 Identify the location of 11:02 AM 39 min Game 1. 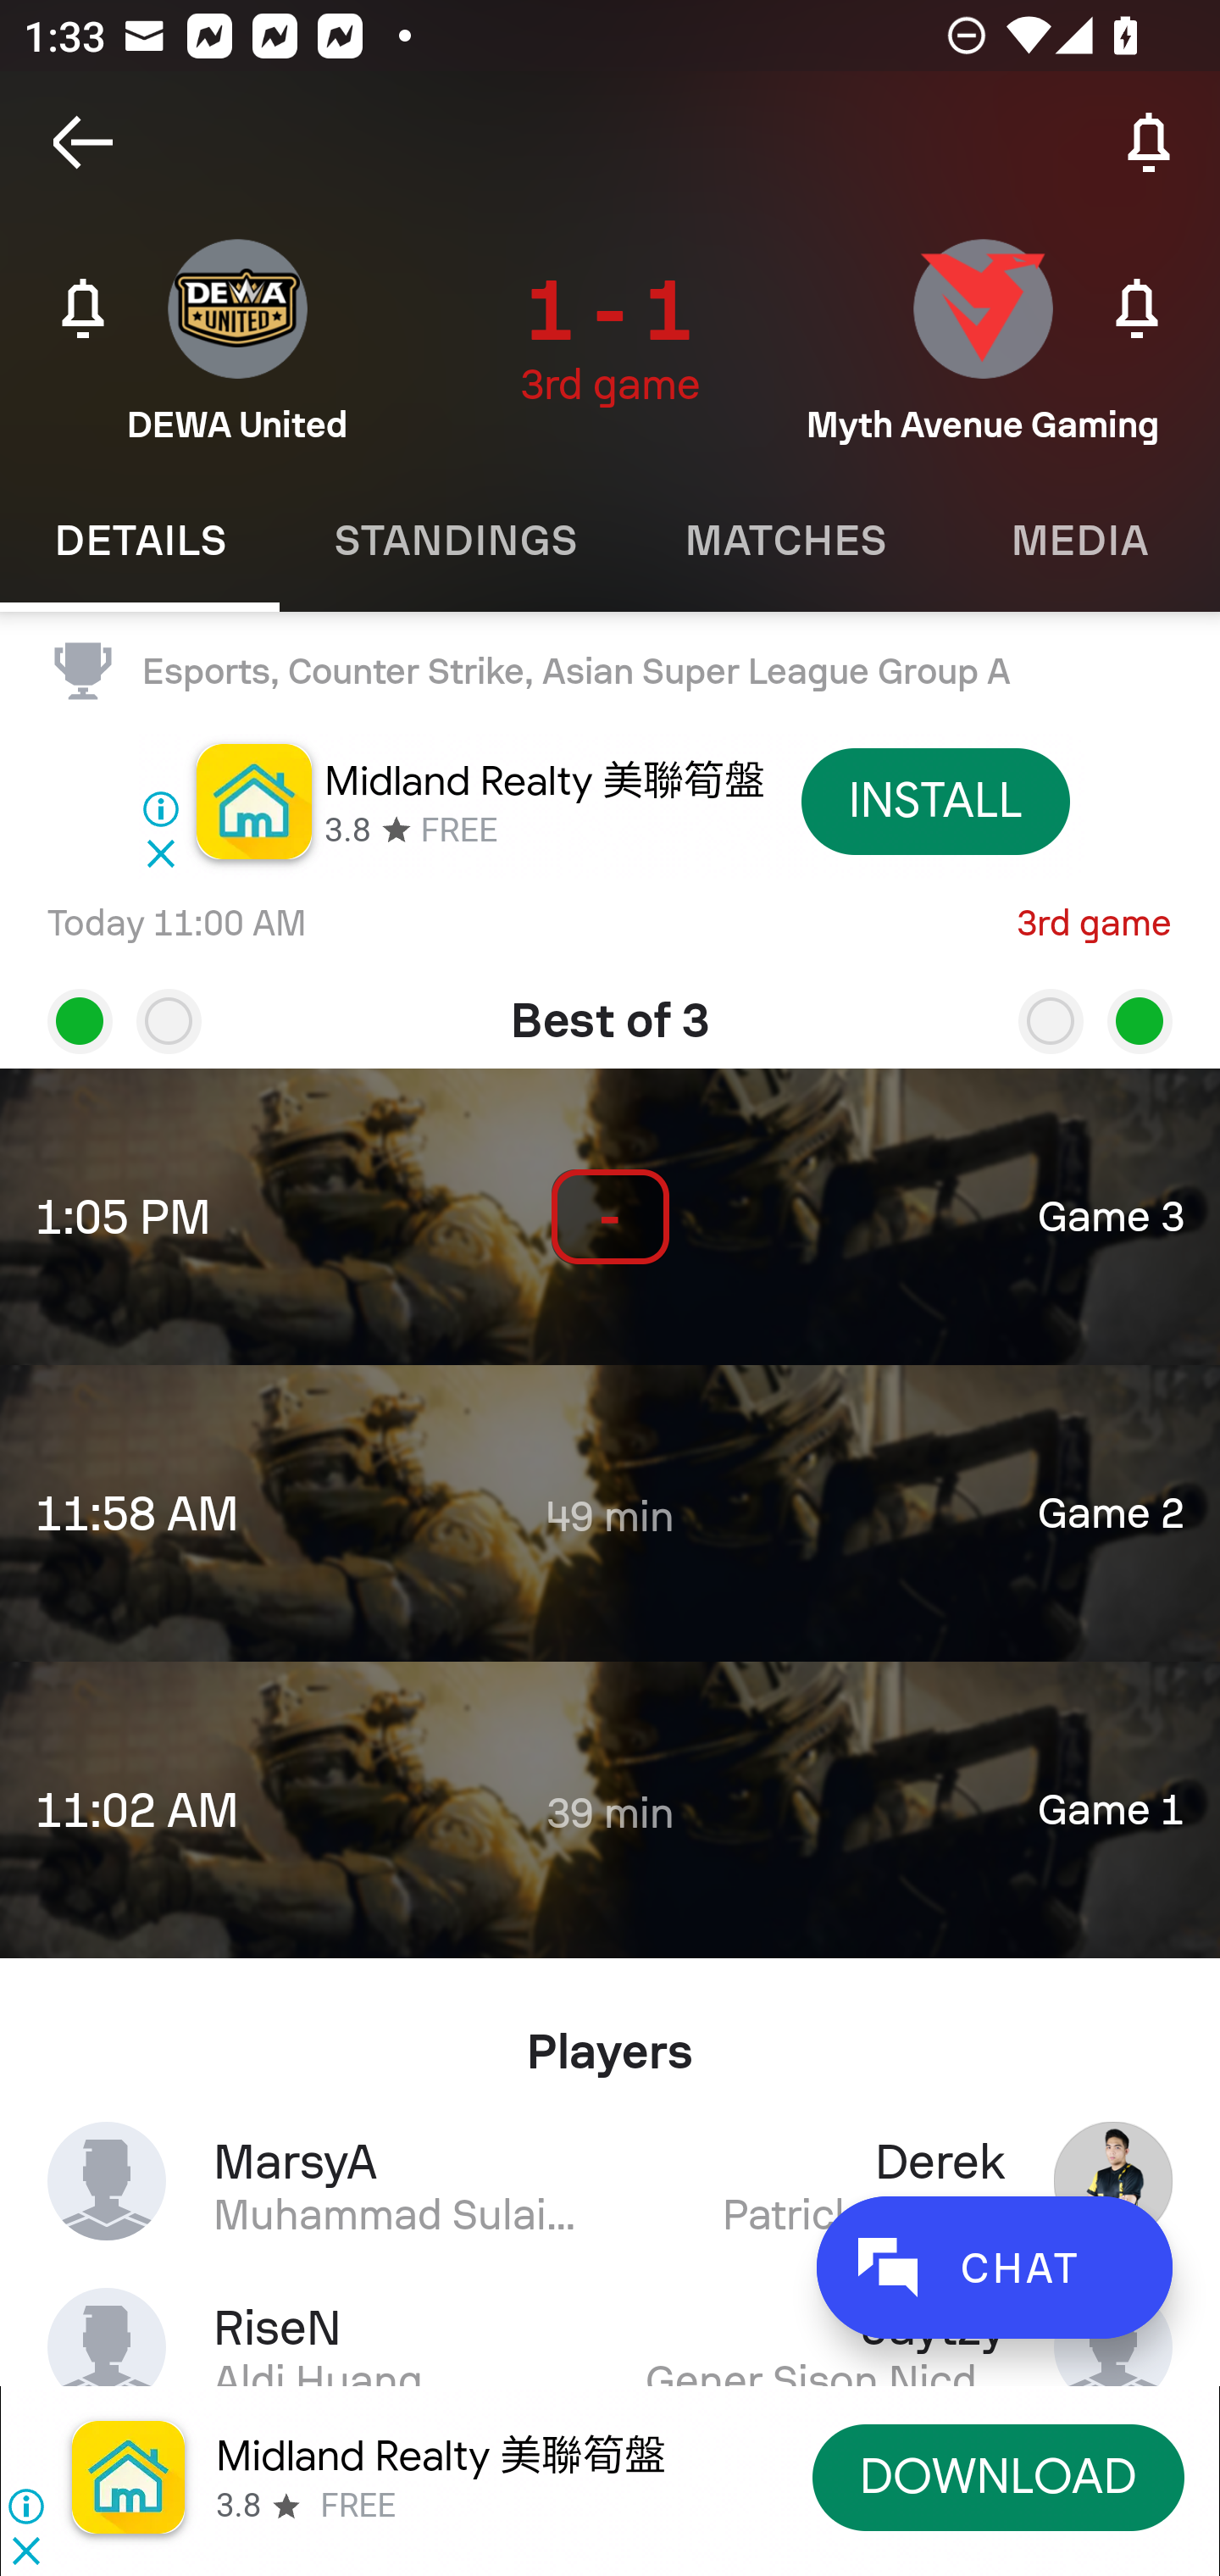
(610, 1809).